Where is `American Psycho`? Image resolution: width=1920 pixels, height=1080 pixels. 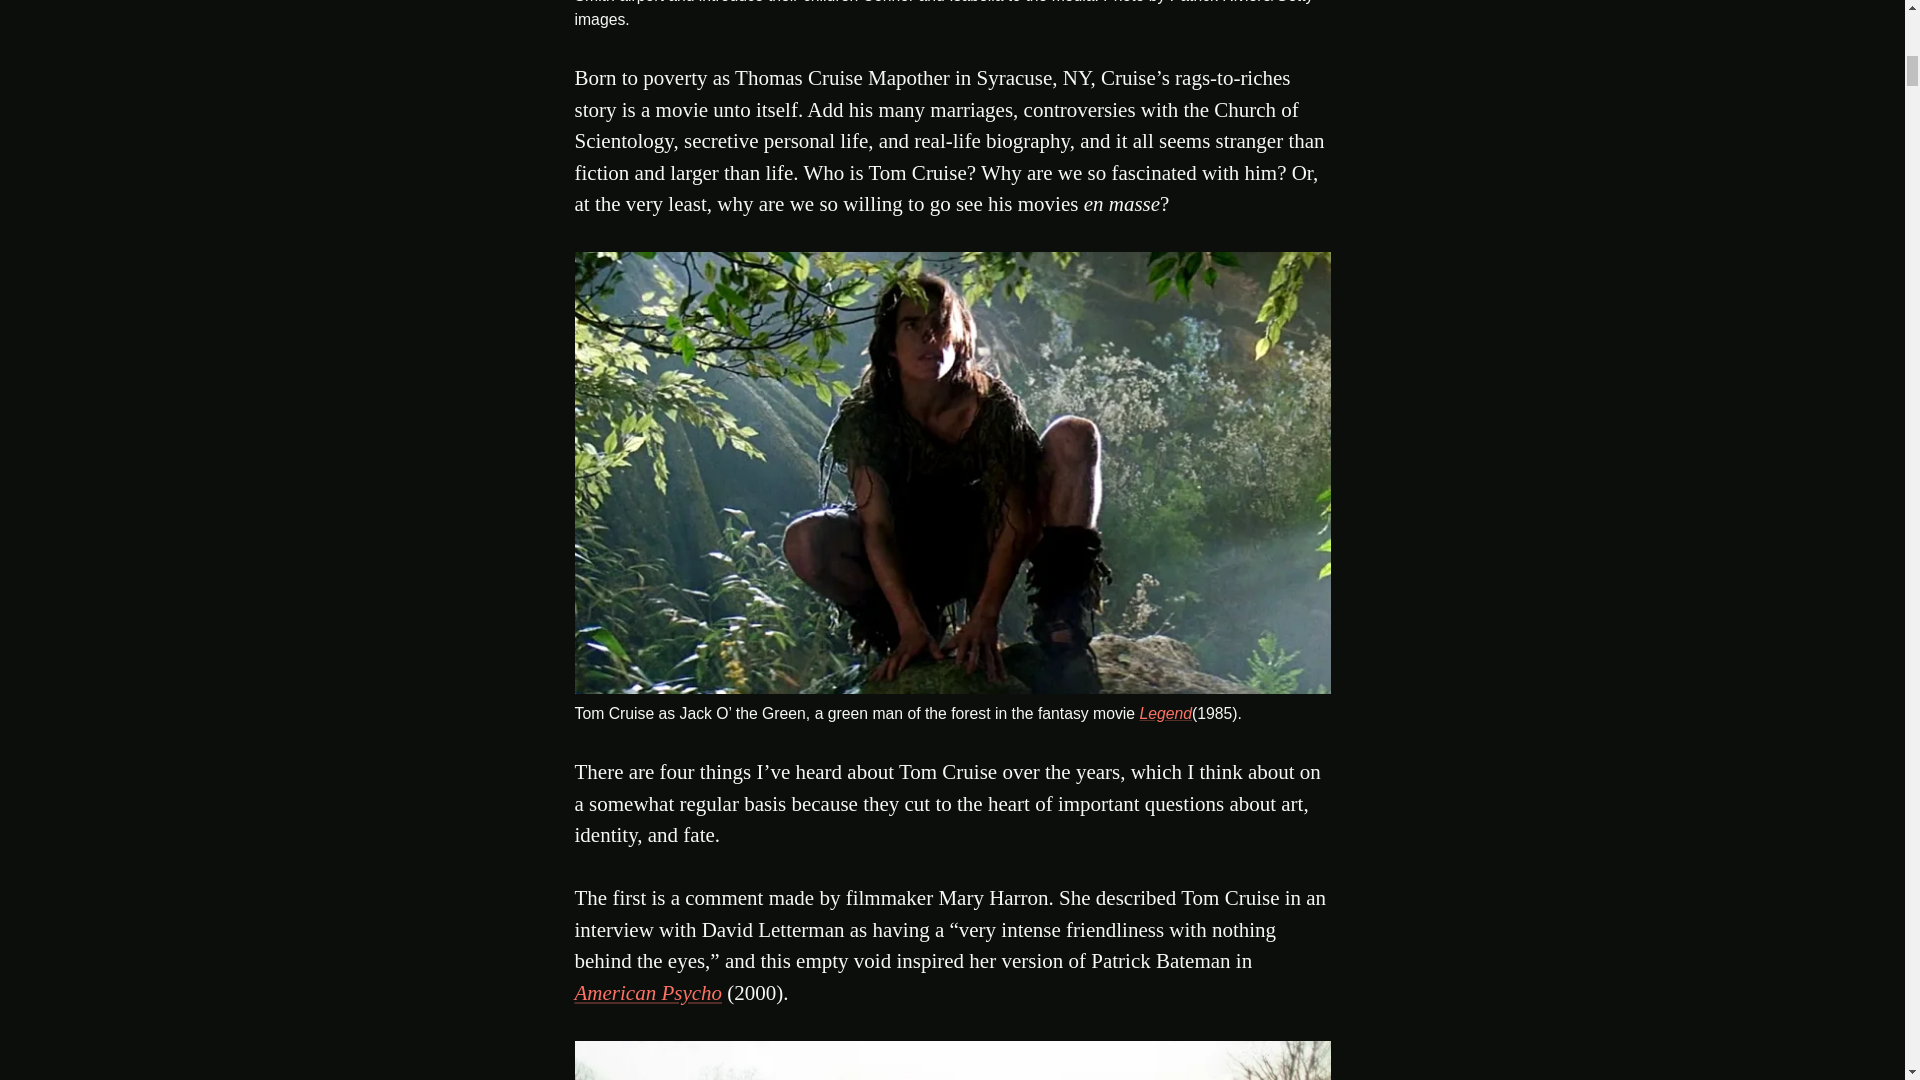 American Psycho is located at coordinates (648, 992).